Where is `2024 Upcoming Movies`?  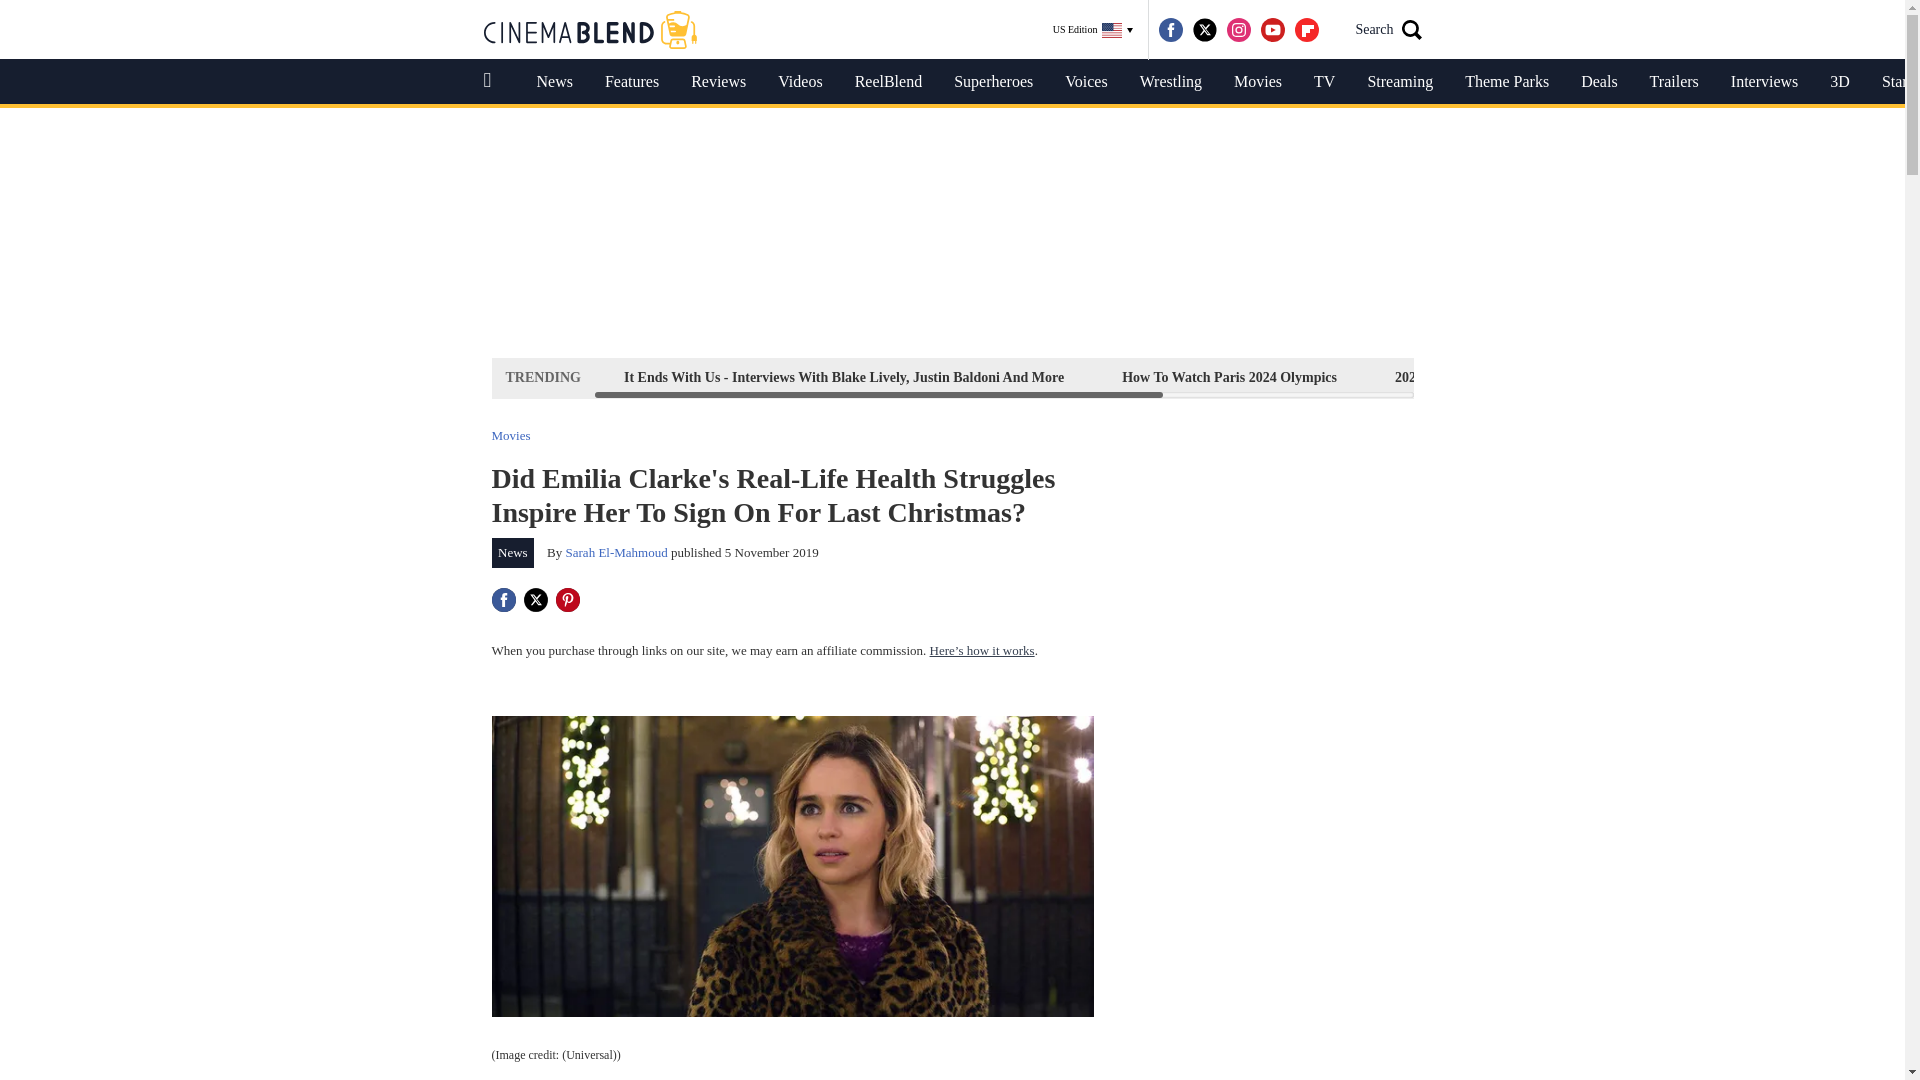 2024 Upcoming Movies is located at coordinates (1464, 377).